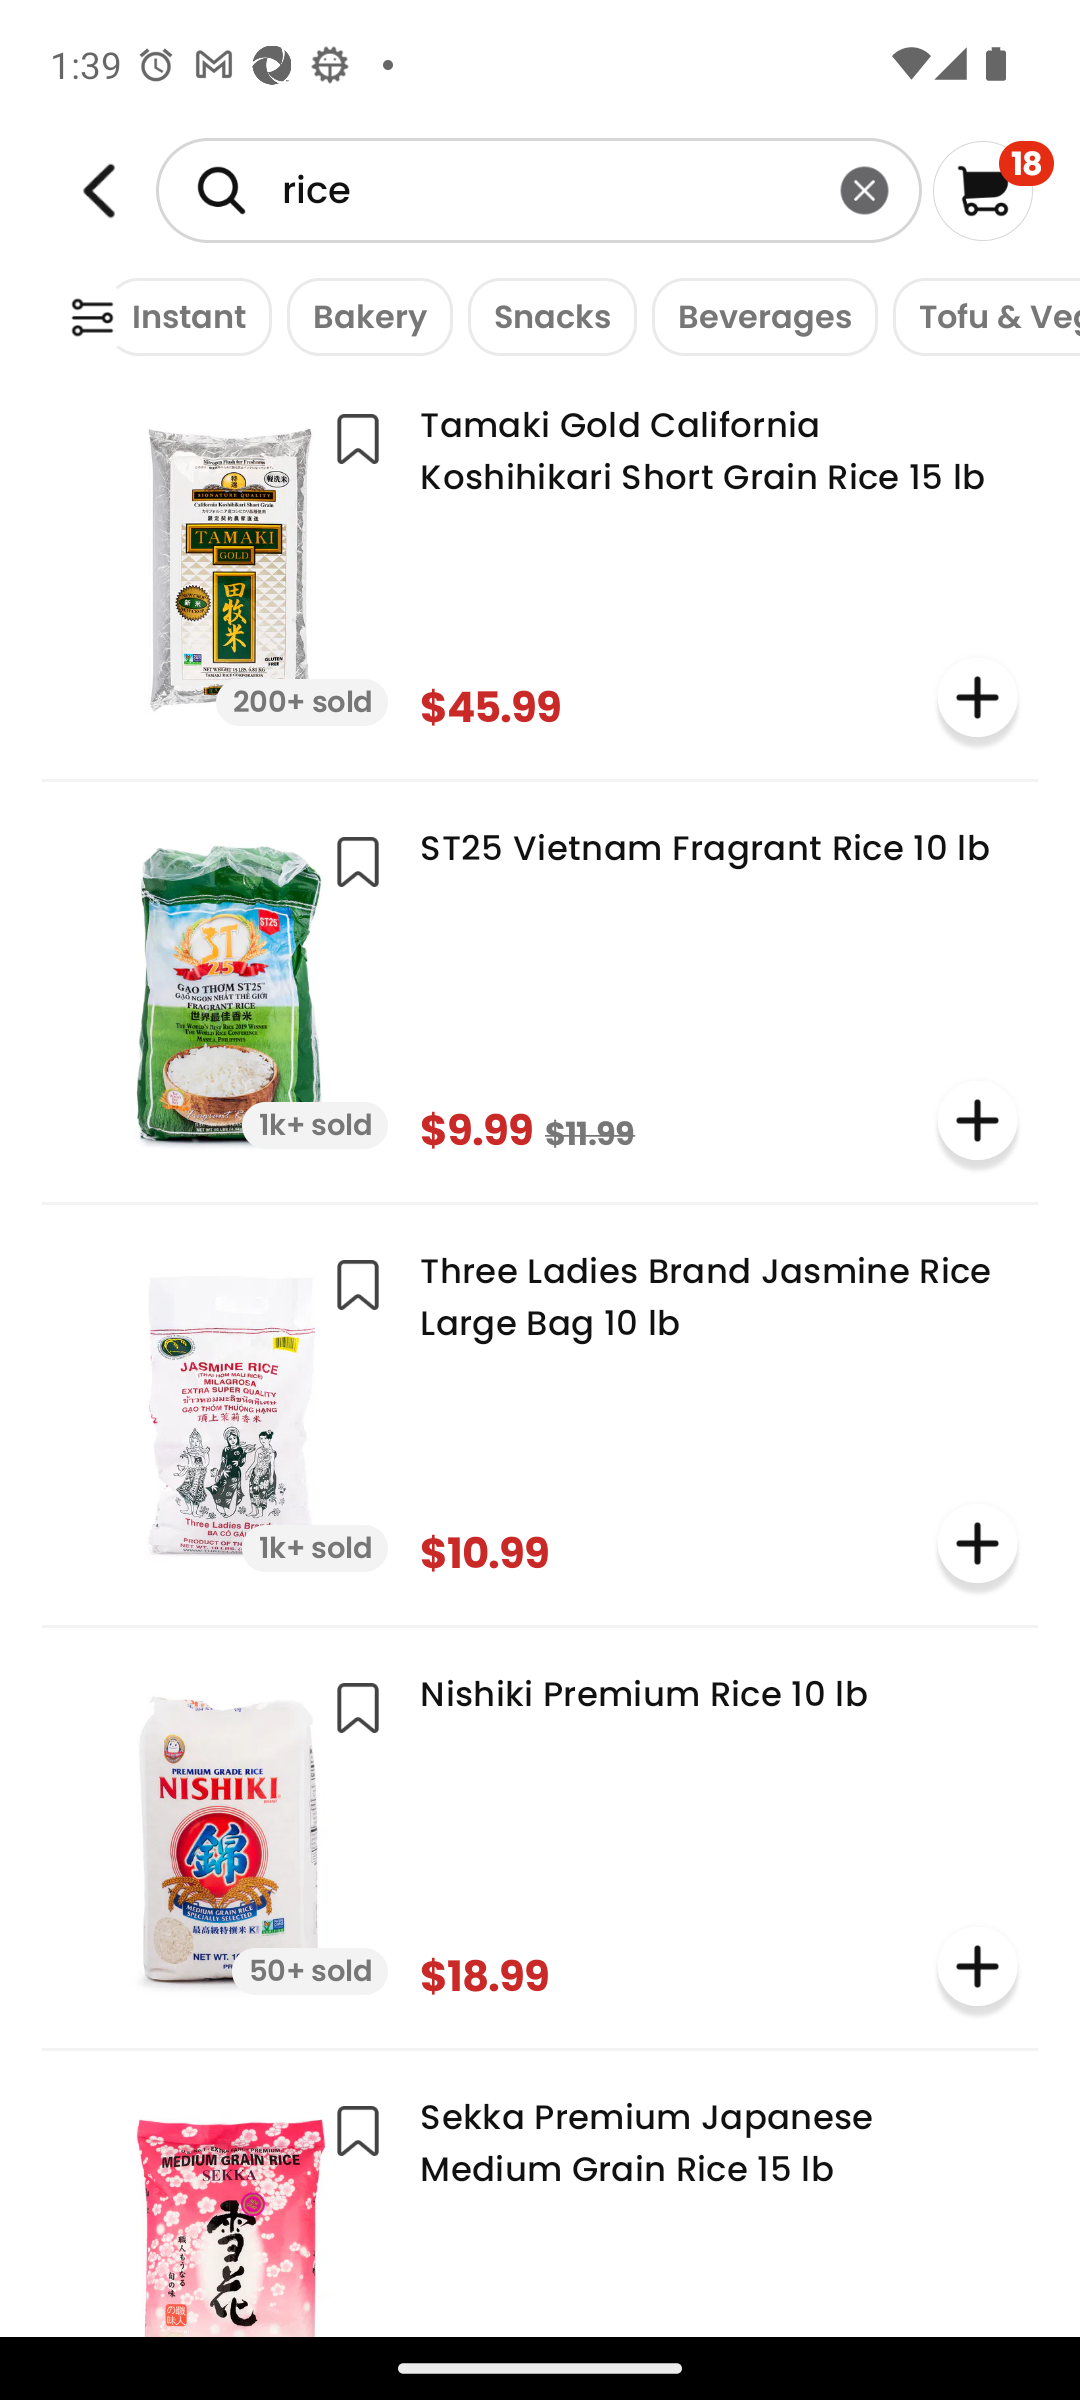 The width and height of the screenshot is (1080, 2400). I want to click on rice, so click(538, 190).